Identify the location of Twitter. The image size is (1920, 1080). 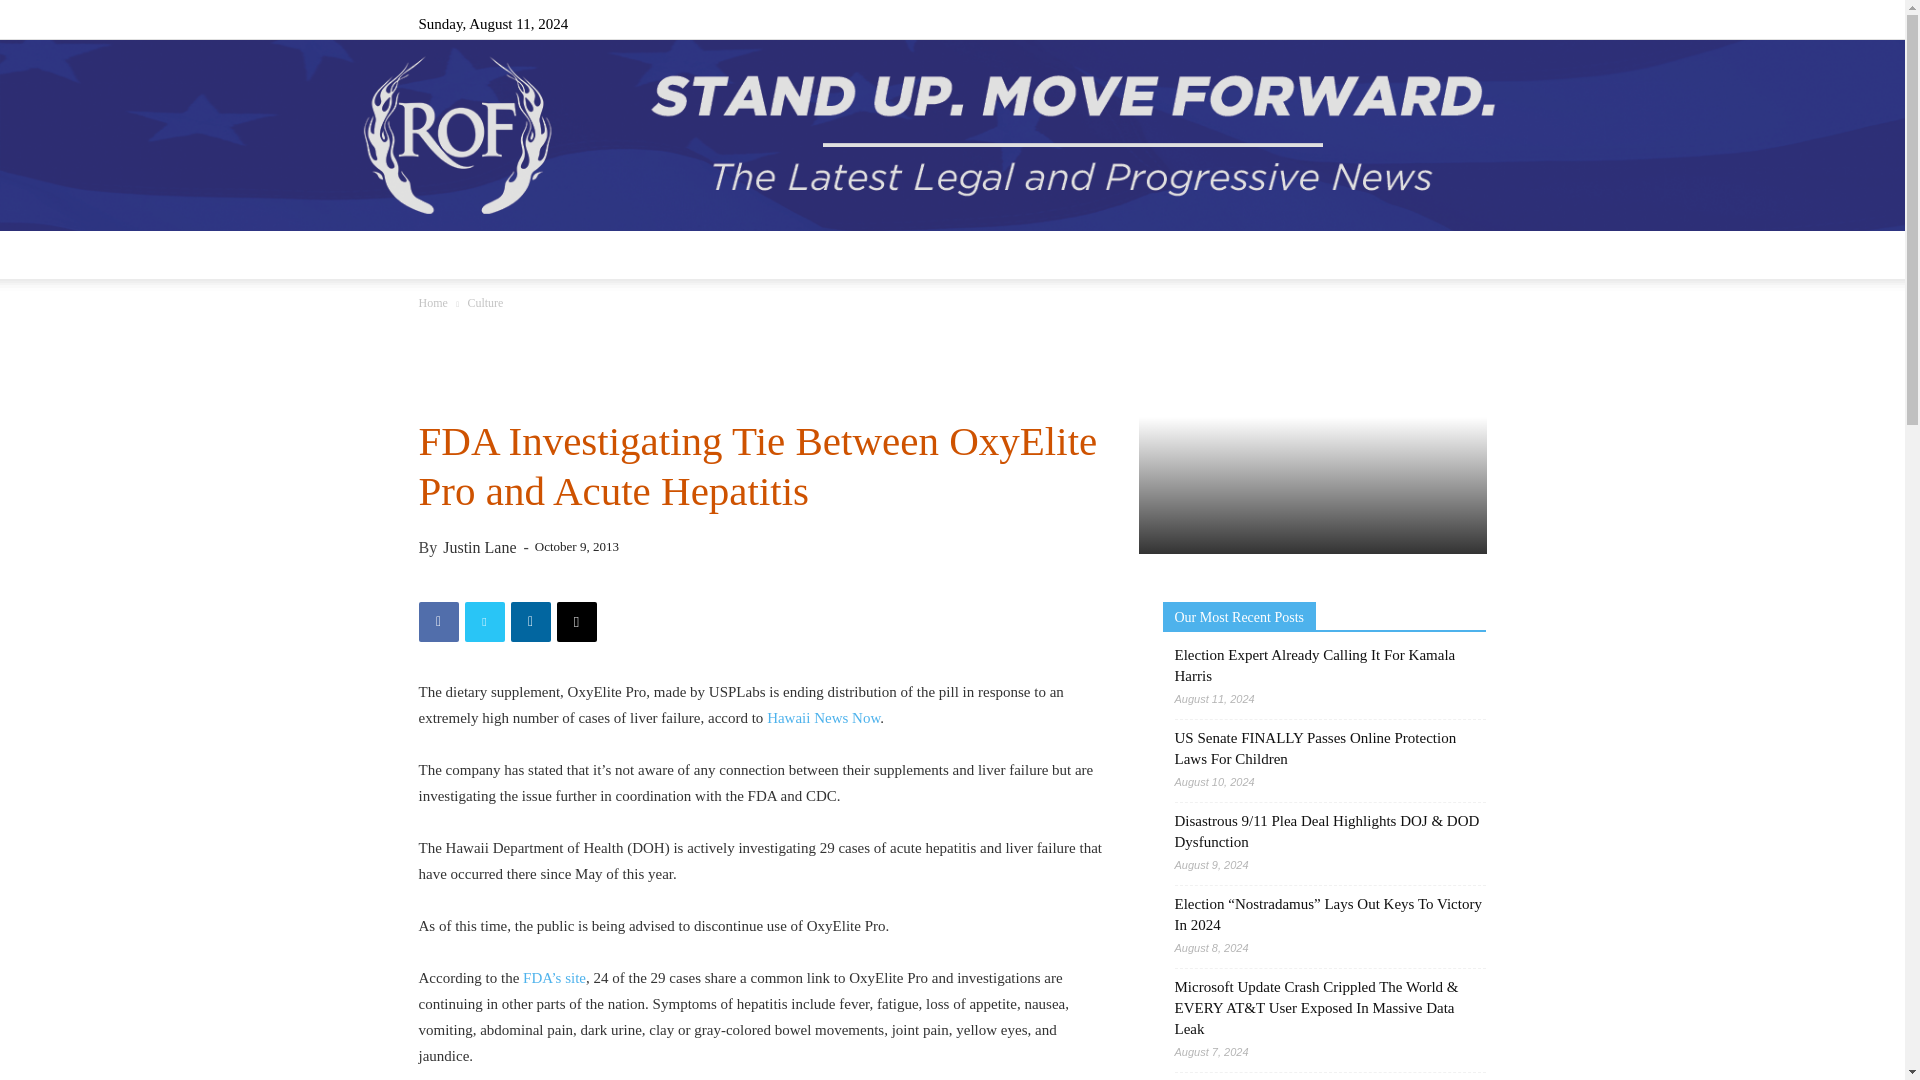
(1438, 23).